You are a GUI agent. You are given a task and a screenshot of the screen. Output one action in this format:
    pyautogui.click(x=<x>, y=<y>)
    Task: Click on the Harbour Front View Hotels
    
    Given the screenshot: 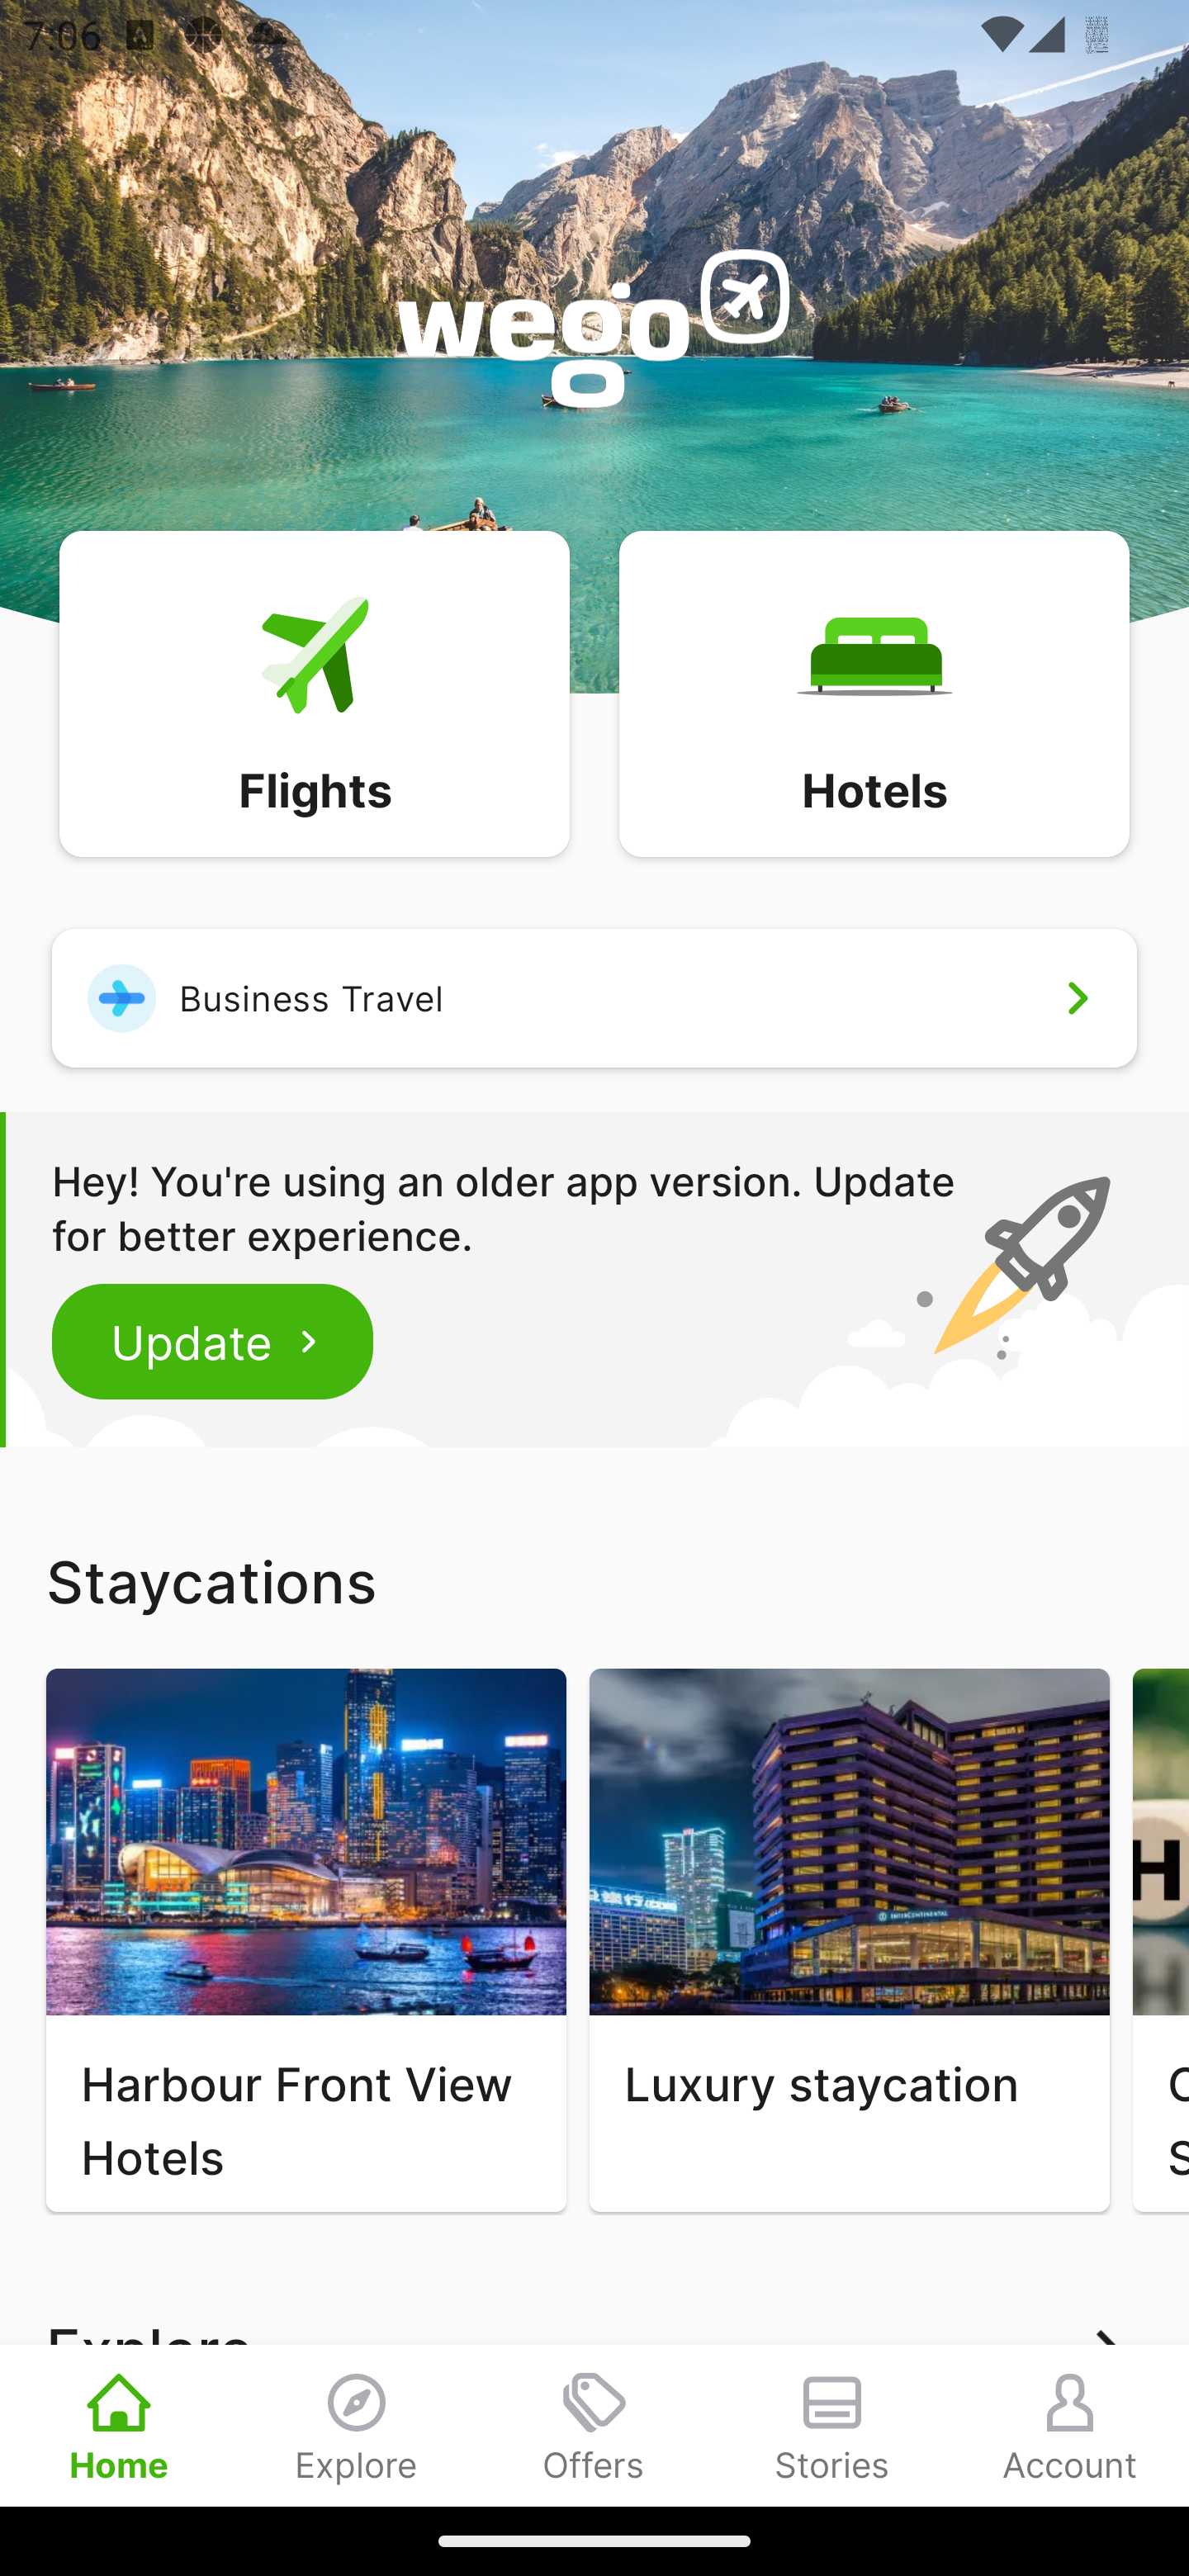 What is the action you would take?
    pyautogui.click(x=306, y=1940)
    